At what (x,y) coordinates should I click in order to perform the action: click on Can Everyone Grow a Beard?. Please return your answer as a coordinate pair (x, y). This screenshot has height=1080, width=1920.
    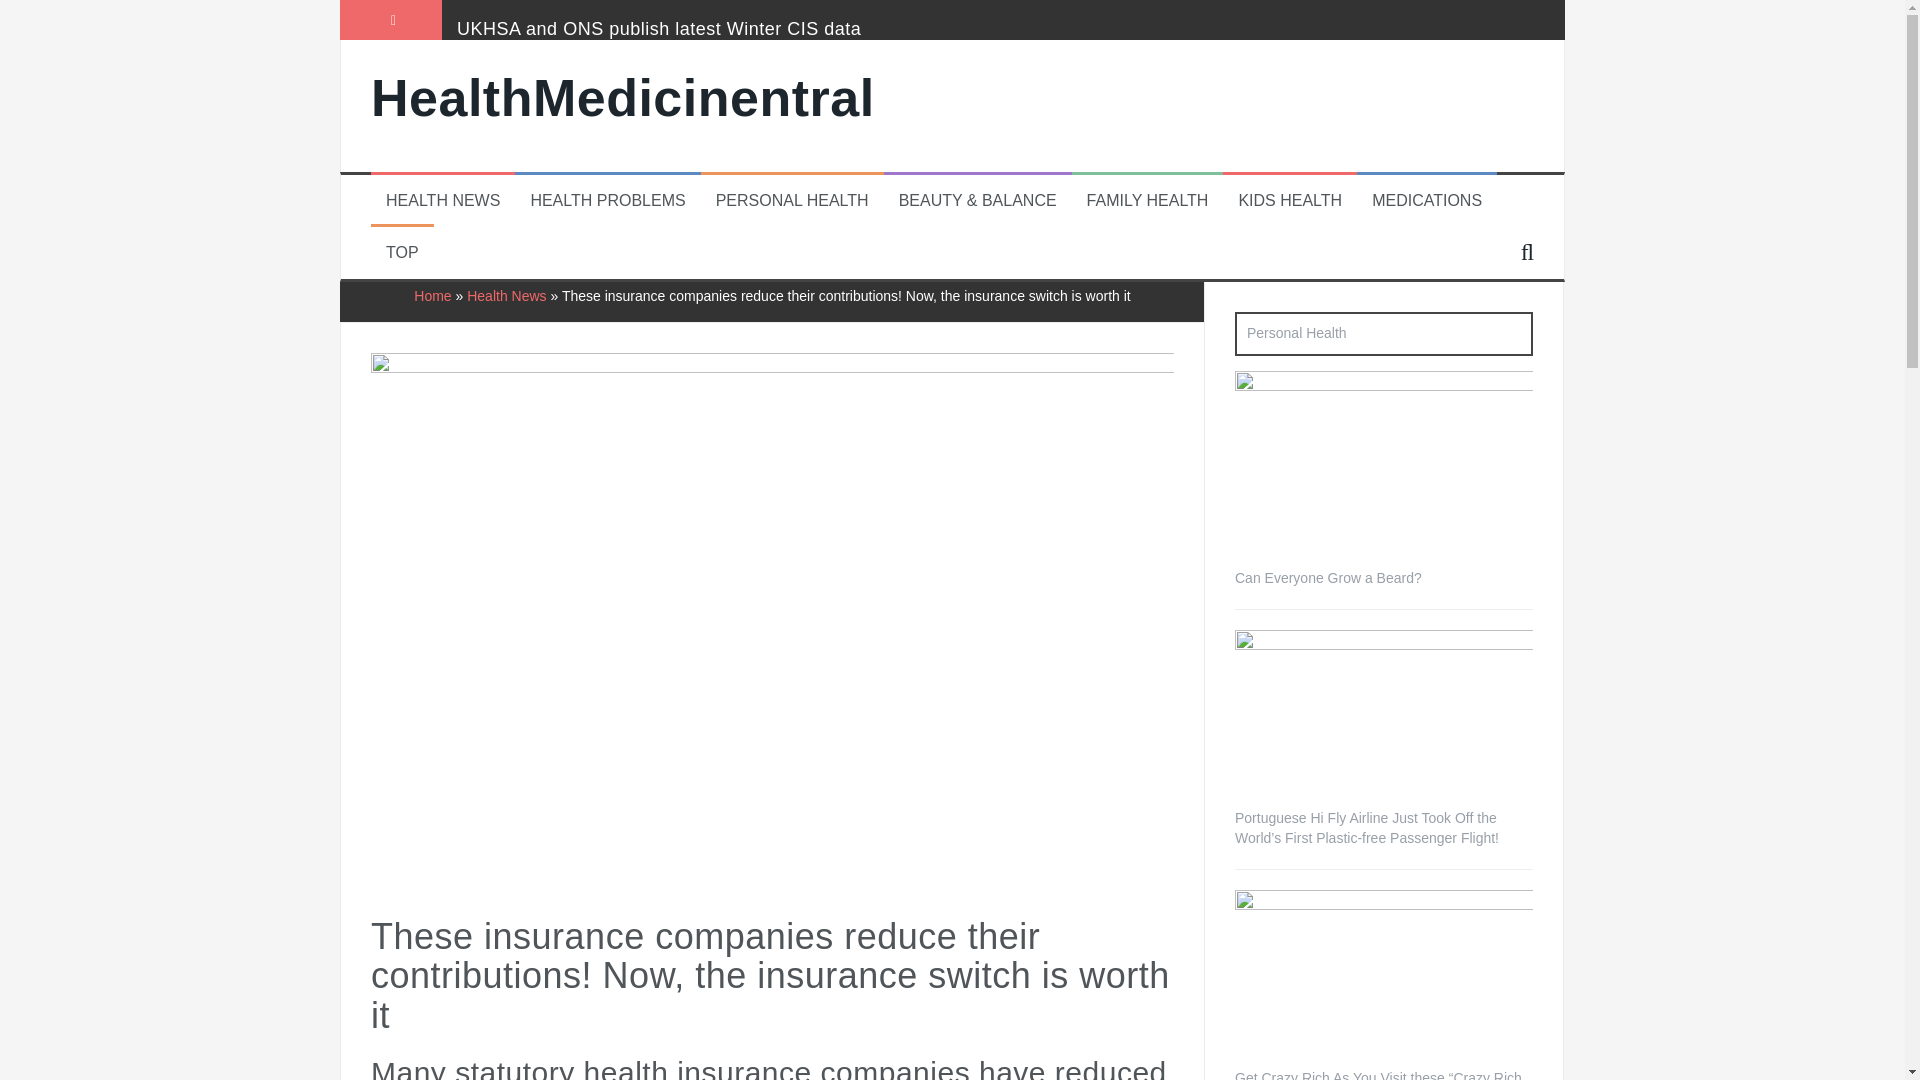
    Looking at the image, I should click on (1383, 470).